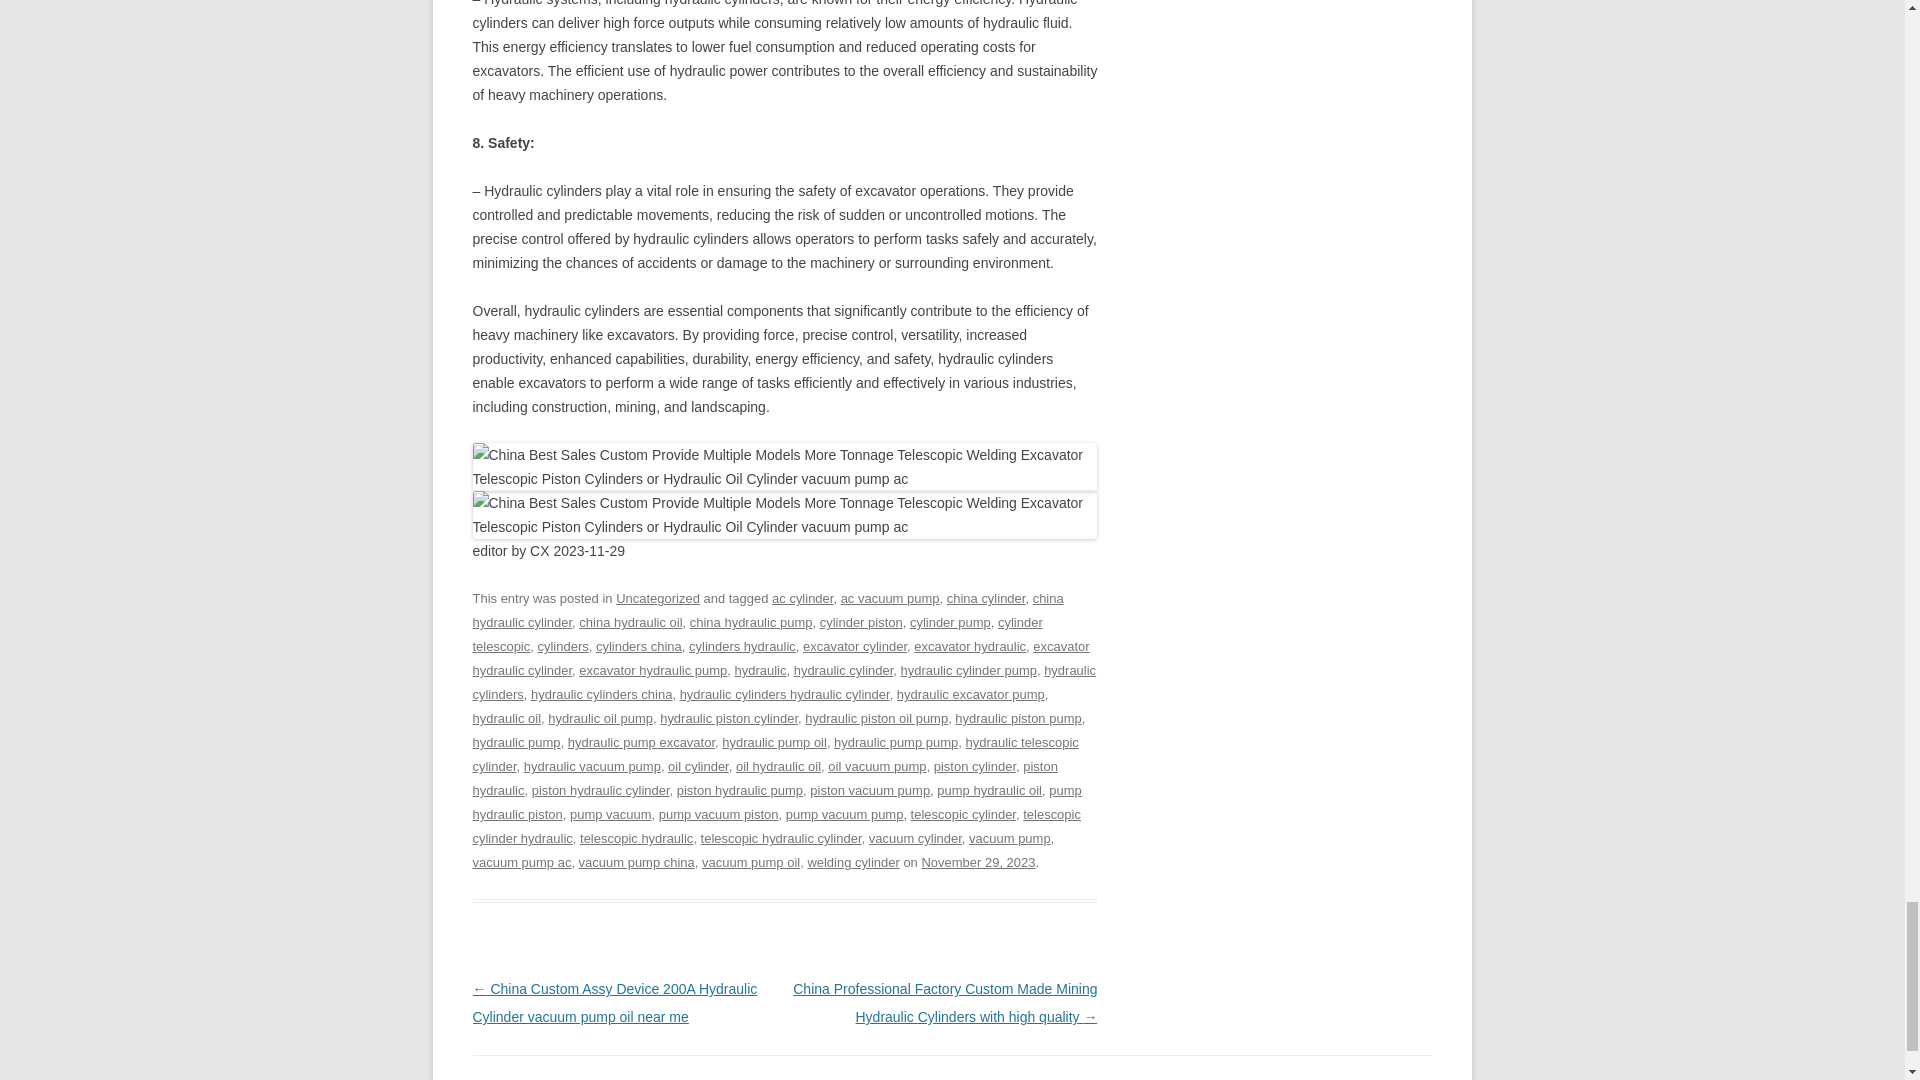  Describe the element at coordinates (653, 670) in the screenshot. I see `excavator hydraulic pump` at that location.